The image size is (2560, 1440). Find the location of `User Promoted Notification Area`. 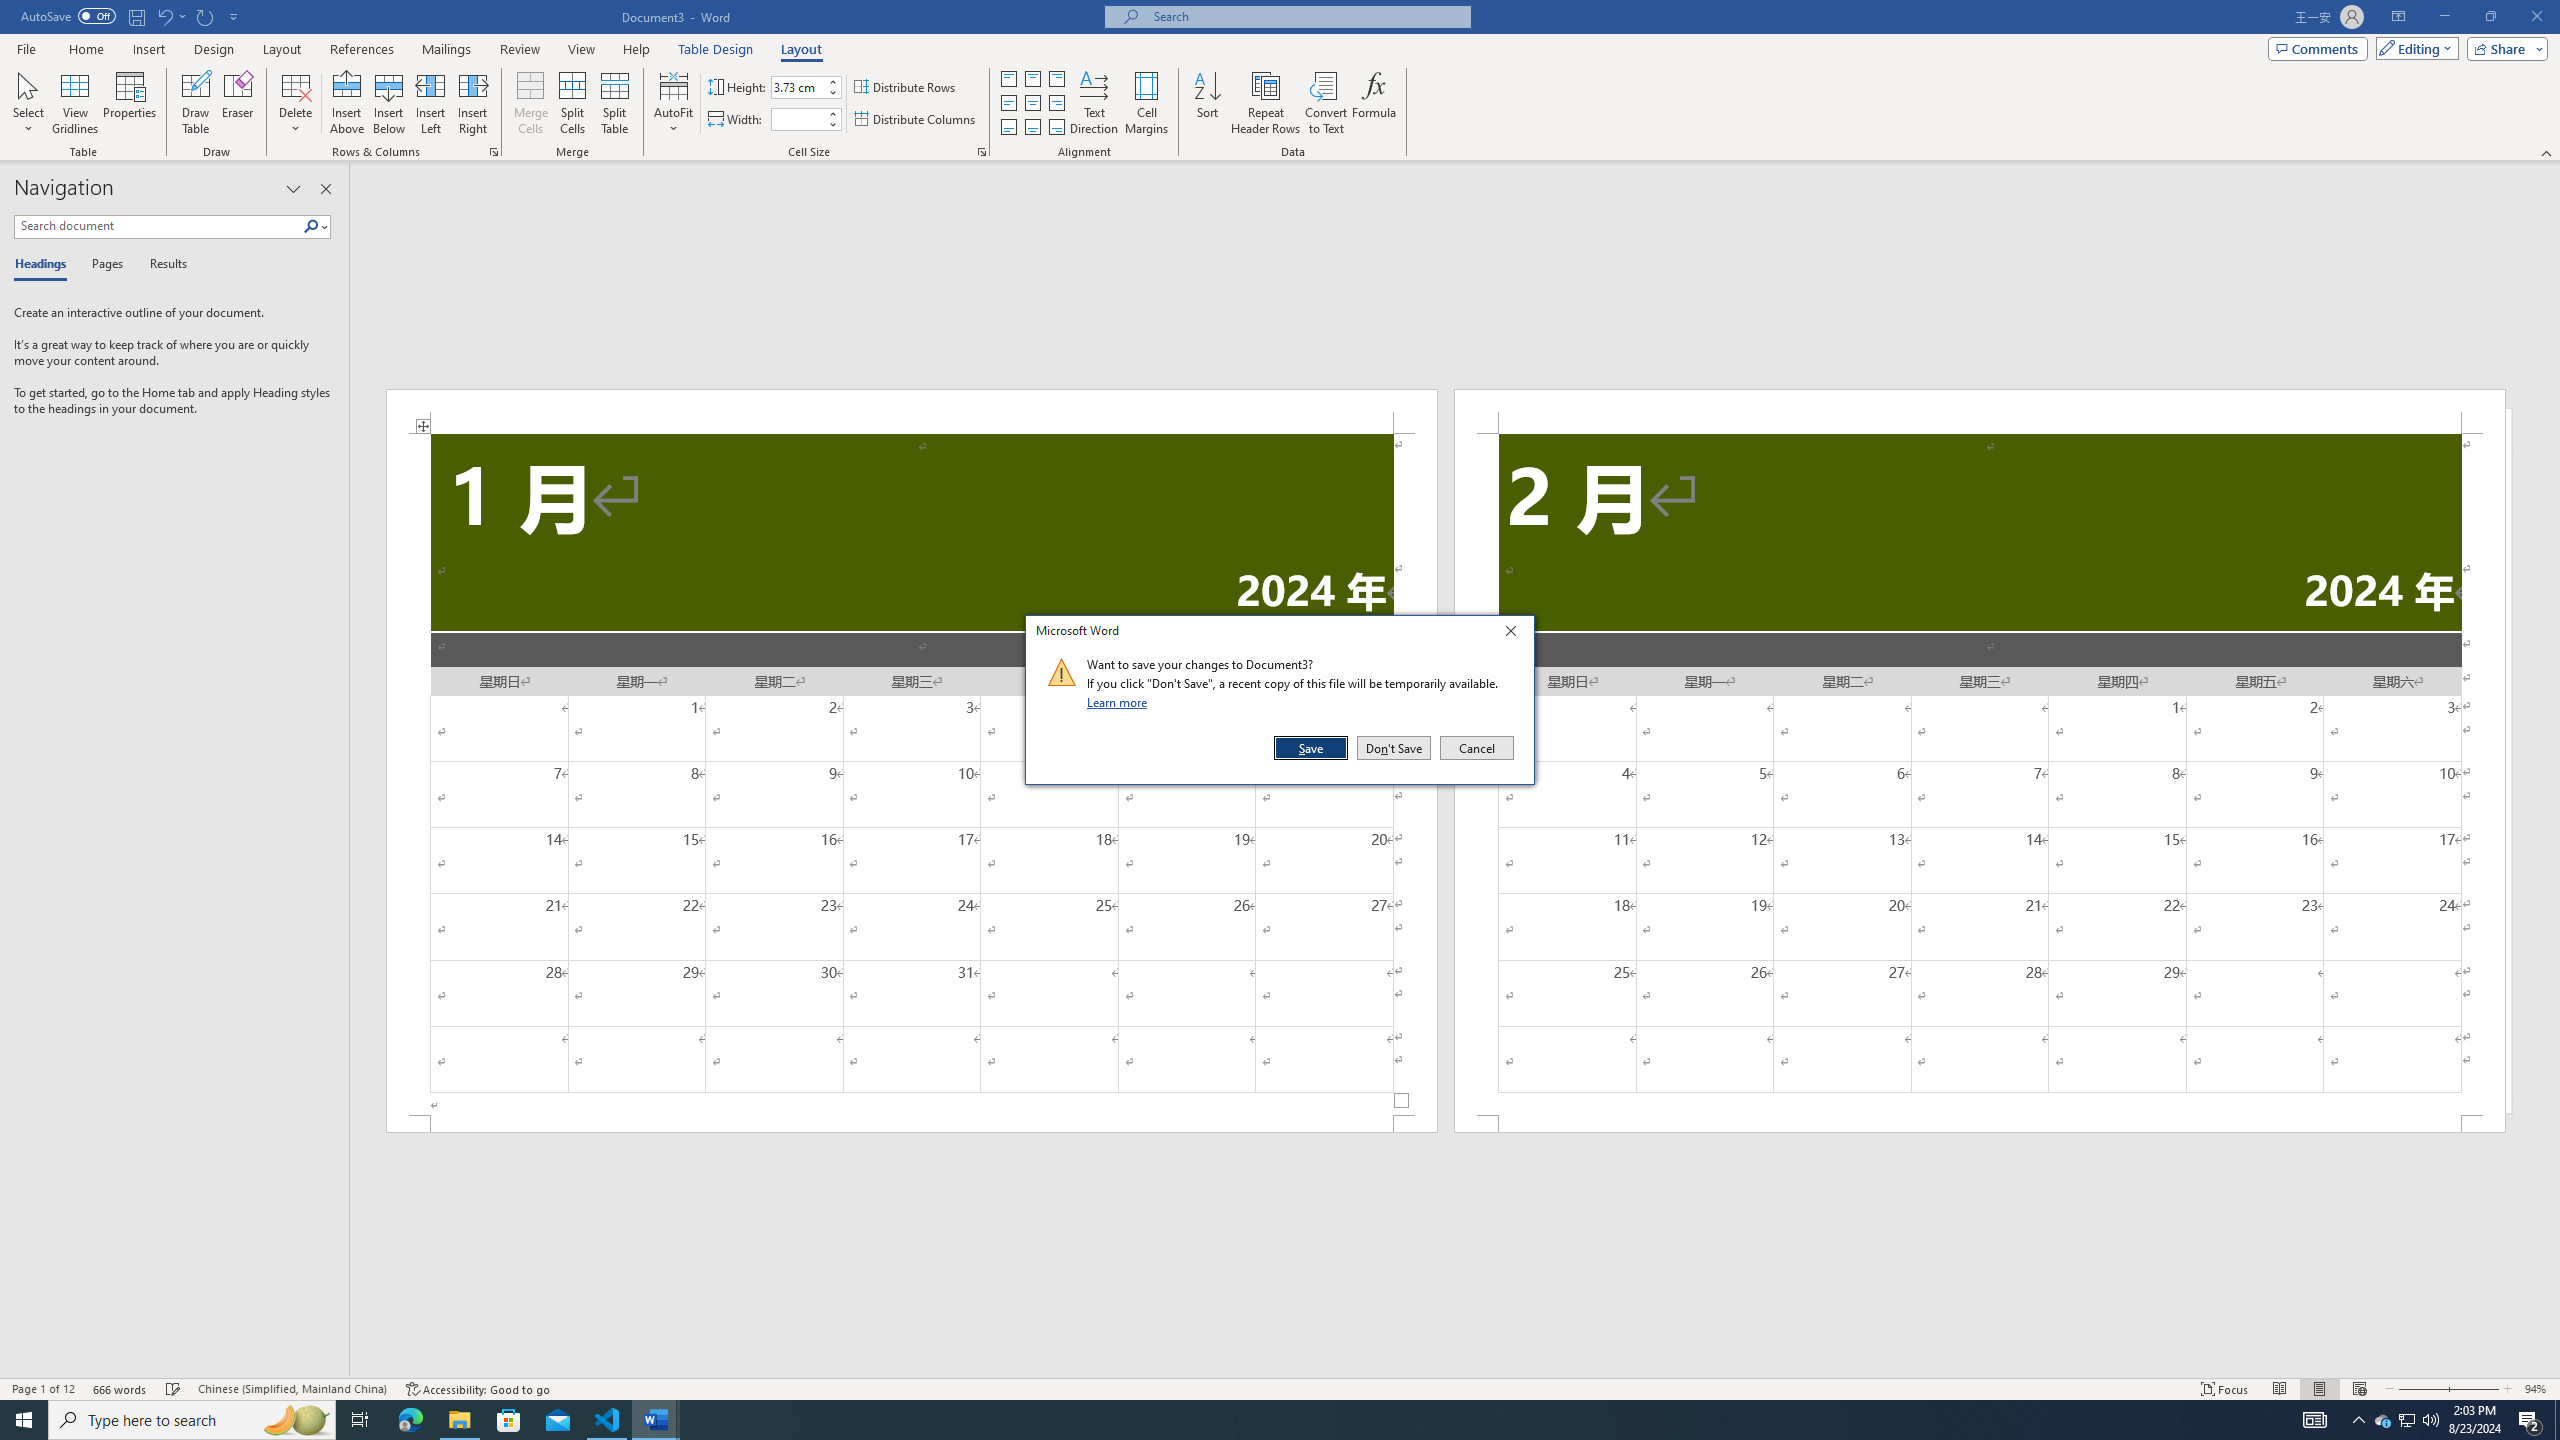

User Promoted Notification Area is located at coordinates (2406, 1420).